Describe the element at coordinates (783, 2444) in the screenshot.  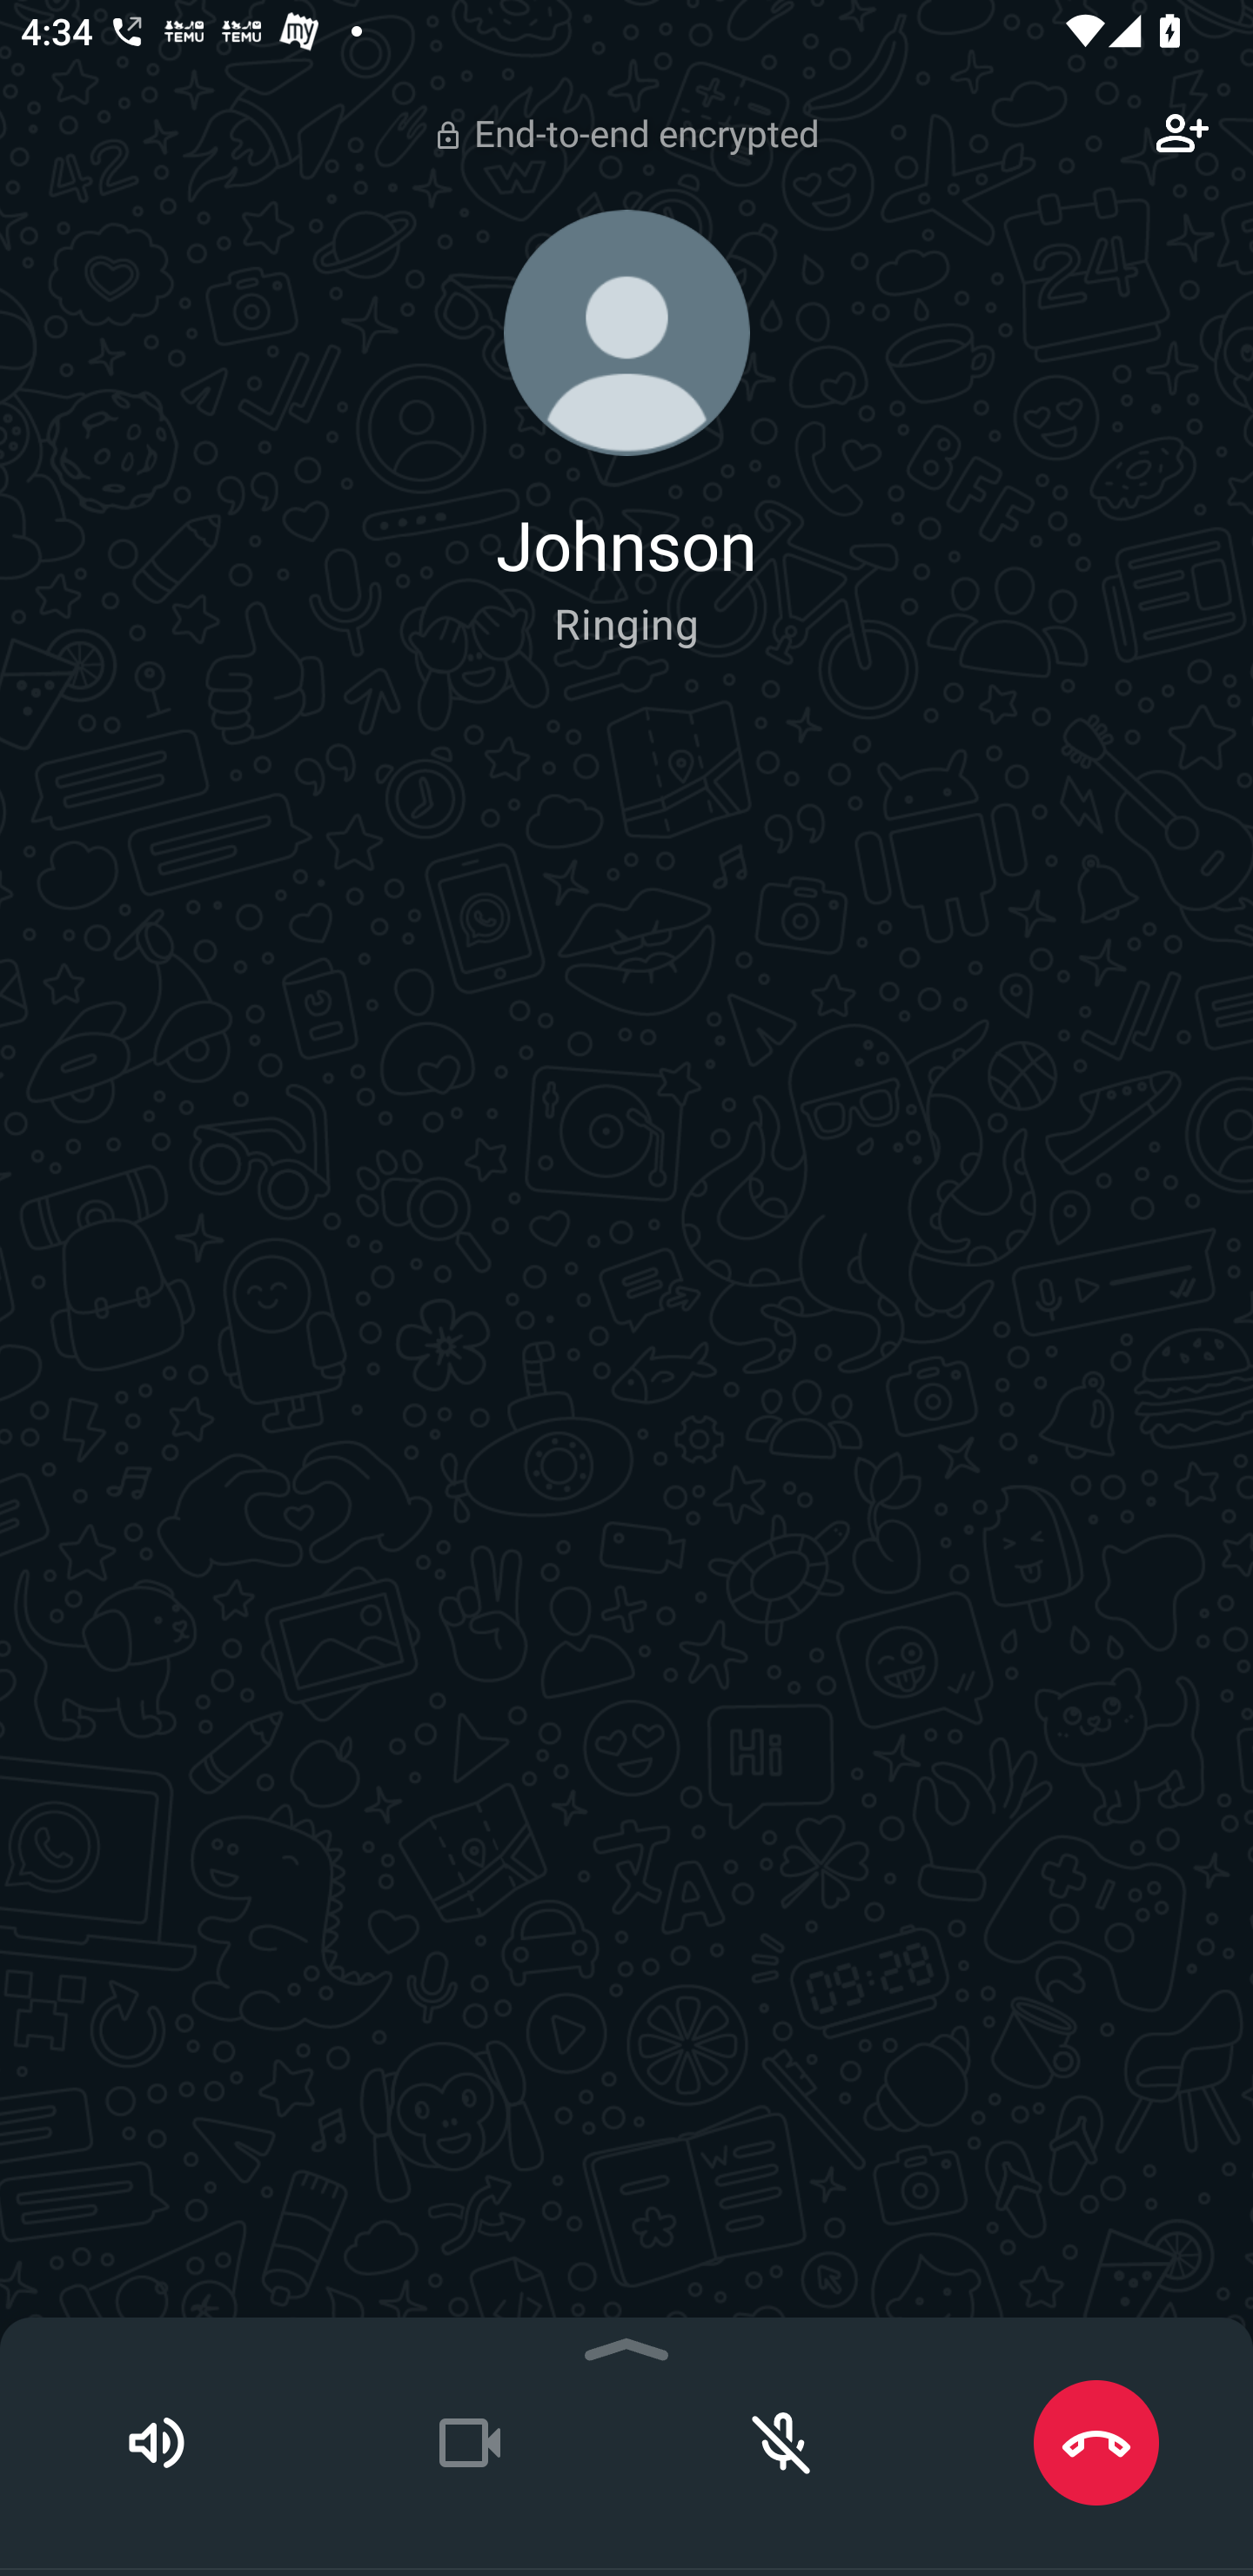
I see `Mute microphone` at that location.